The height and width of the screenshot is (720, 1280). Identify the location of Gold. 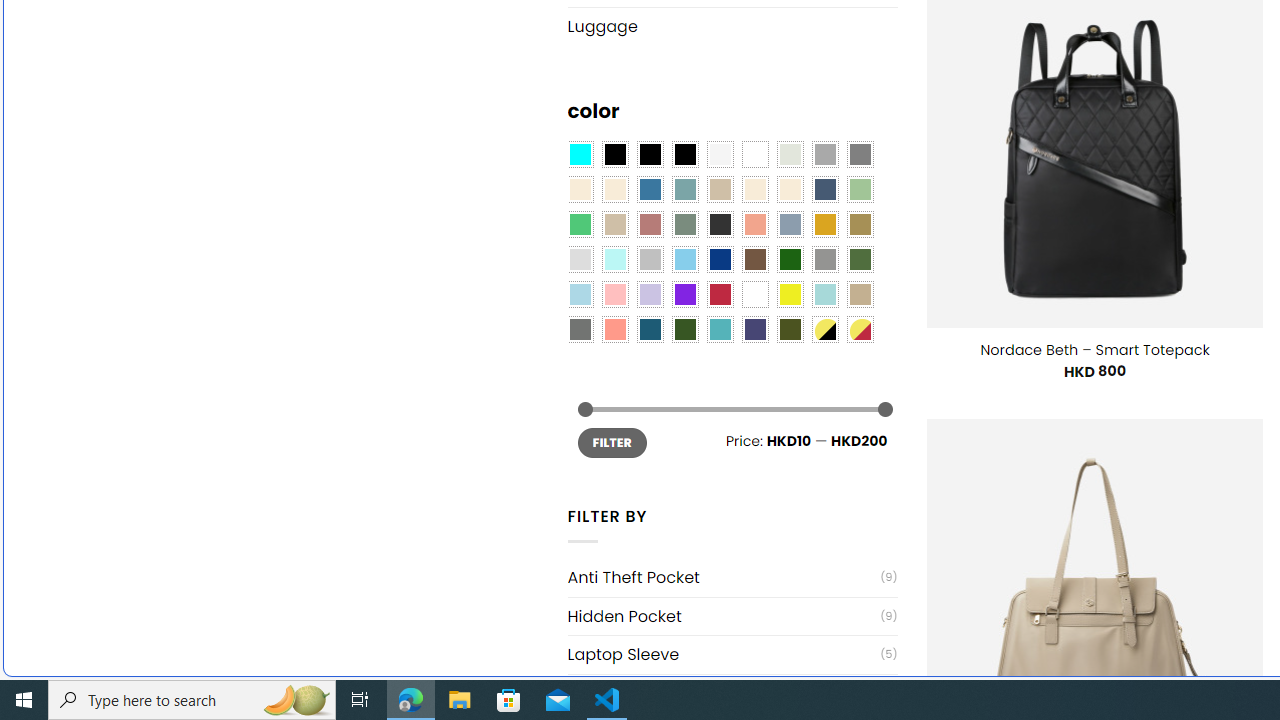
(824, 224).